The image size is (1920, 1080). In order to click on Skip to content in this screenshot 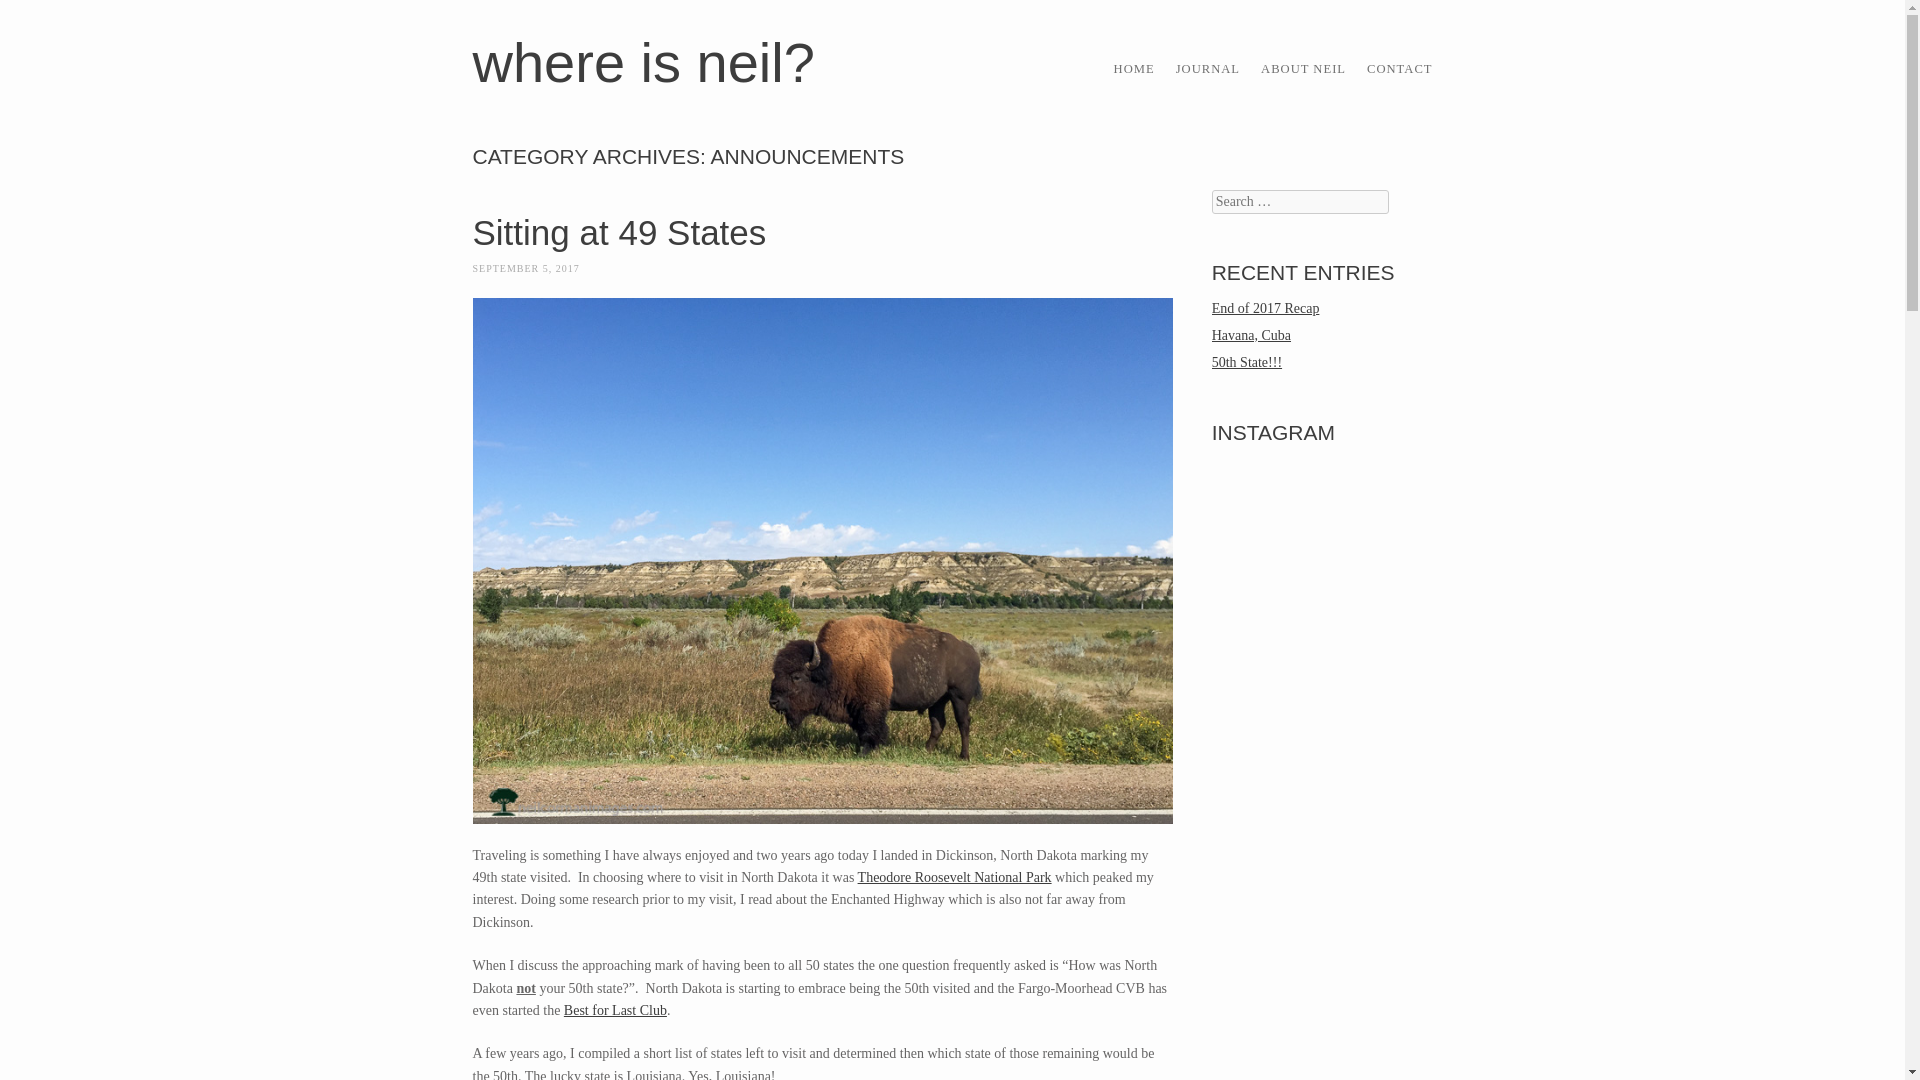, I will do `click(1156, 64)`.